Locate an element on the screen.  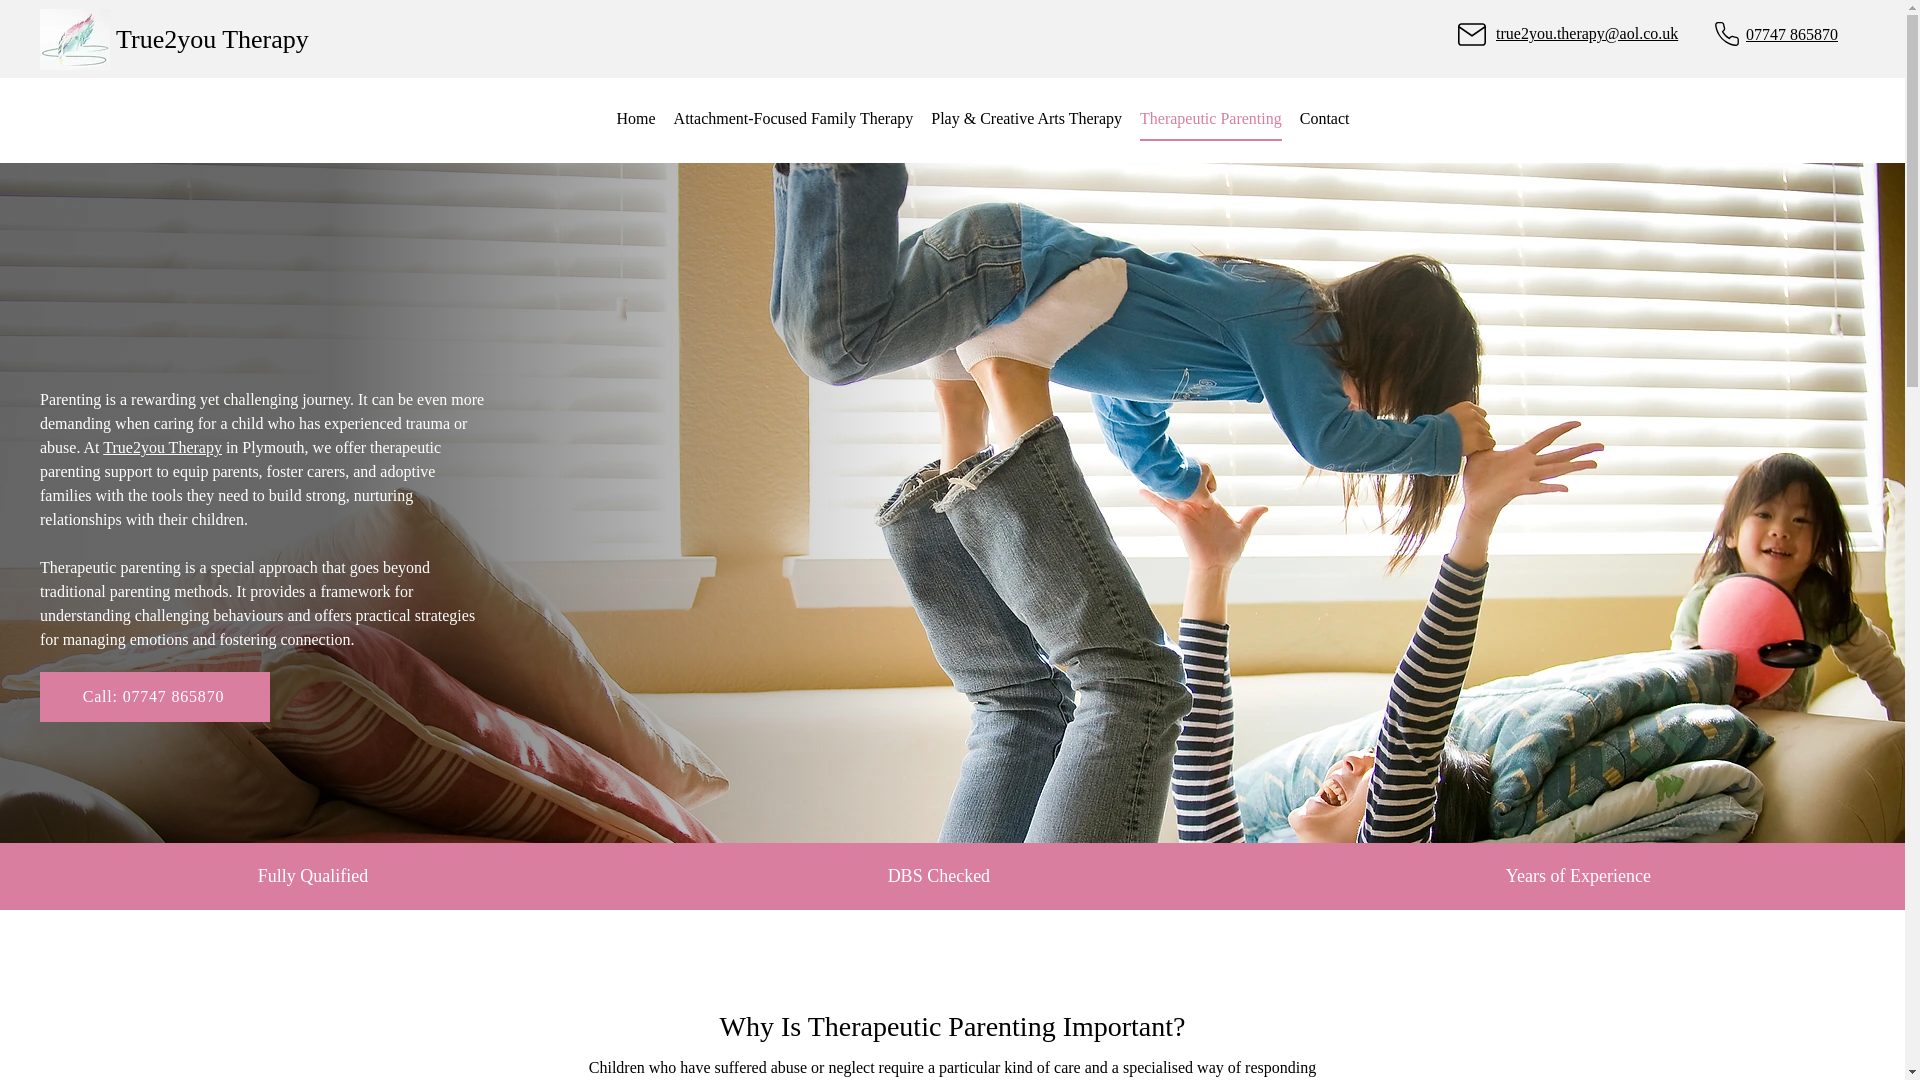
Therapeutic Parenting is located at coordinates (1211, 120).